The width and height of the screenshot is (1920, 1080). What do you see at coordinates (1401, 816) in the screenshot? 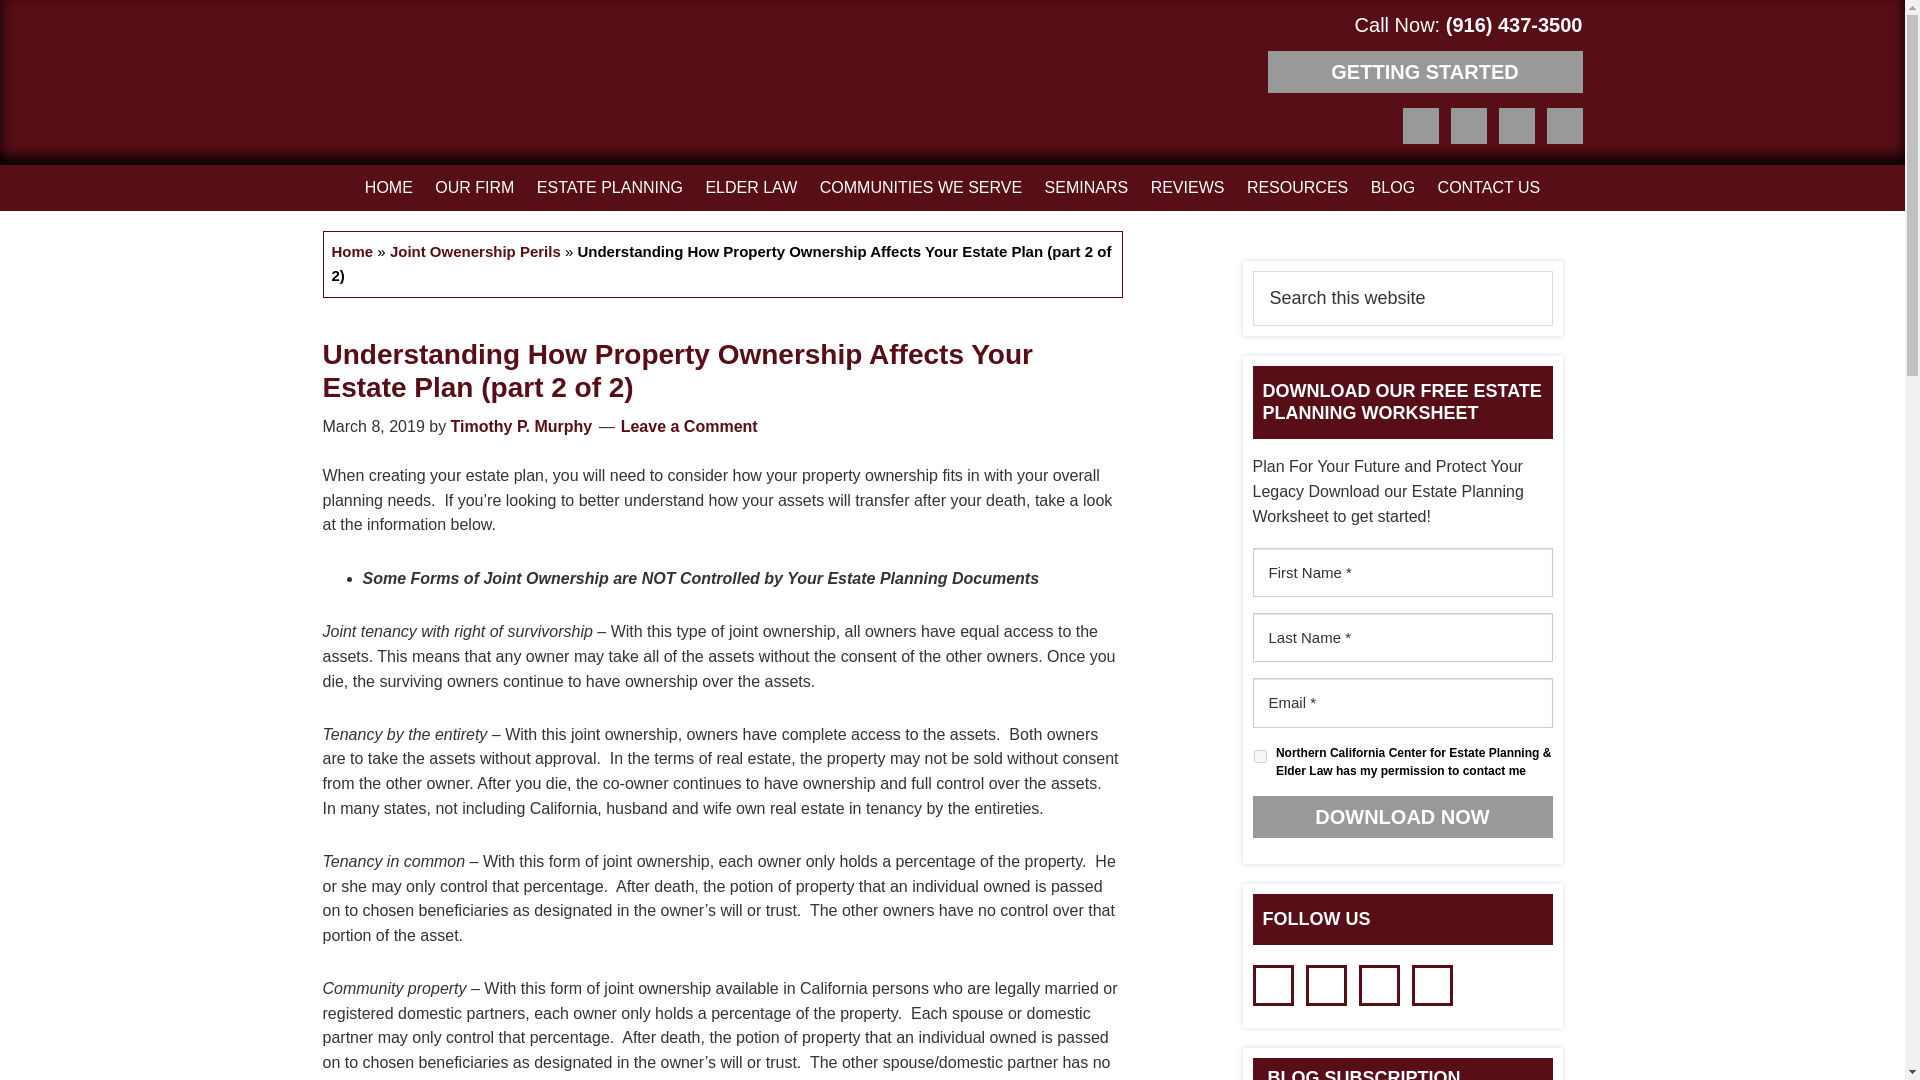
I see `Download Now` at bounding box center [1401, 816].